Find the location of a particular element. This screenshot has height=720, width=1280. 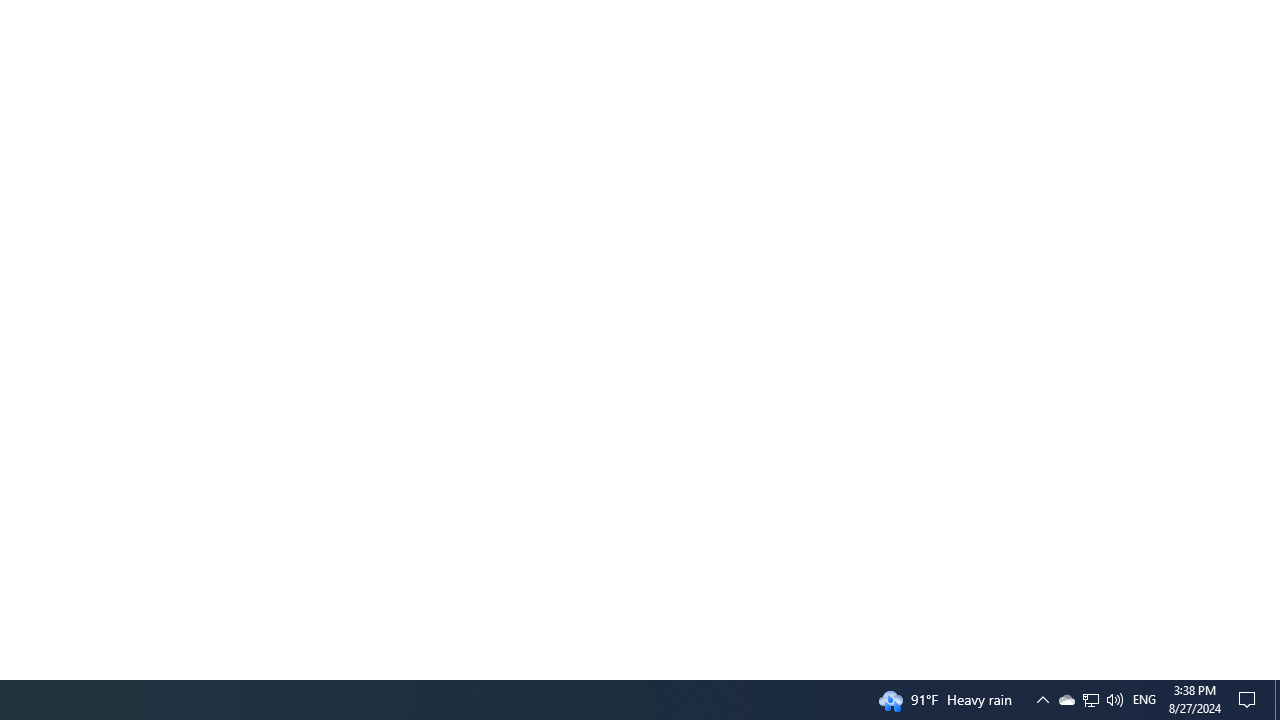

Notification Chevron is located at coordinates (1250, 700).